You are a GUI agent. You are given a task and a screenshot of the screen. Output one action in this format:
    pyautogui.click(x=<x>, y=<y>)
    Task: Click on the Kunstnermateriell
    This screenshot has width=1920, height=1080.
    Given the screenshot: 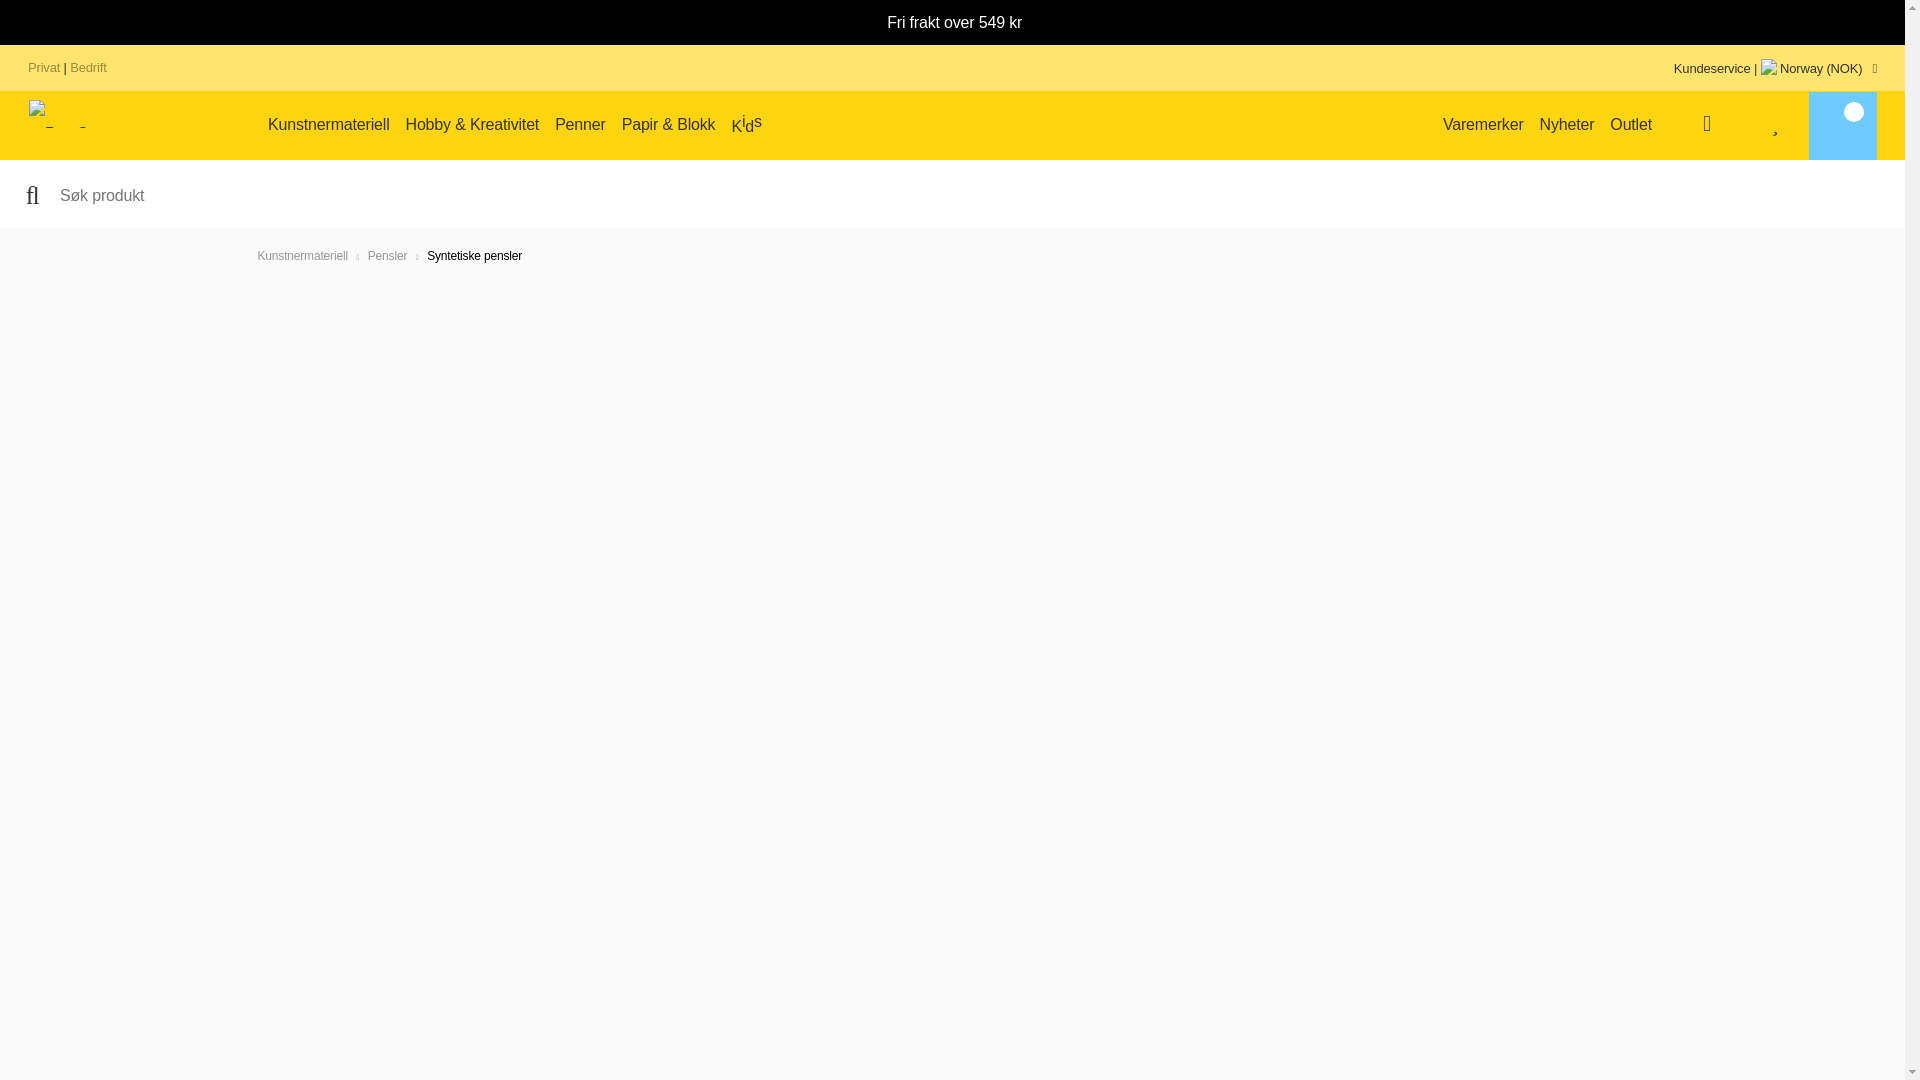 What is the action you would take?
    pyautogui.click(x=328, y=125)
    